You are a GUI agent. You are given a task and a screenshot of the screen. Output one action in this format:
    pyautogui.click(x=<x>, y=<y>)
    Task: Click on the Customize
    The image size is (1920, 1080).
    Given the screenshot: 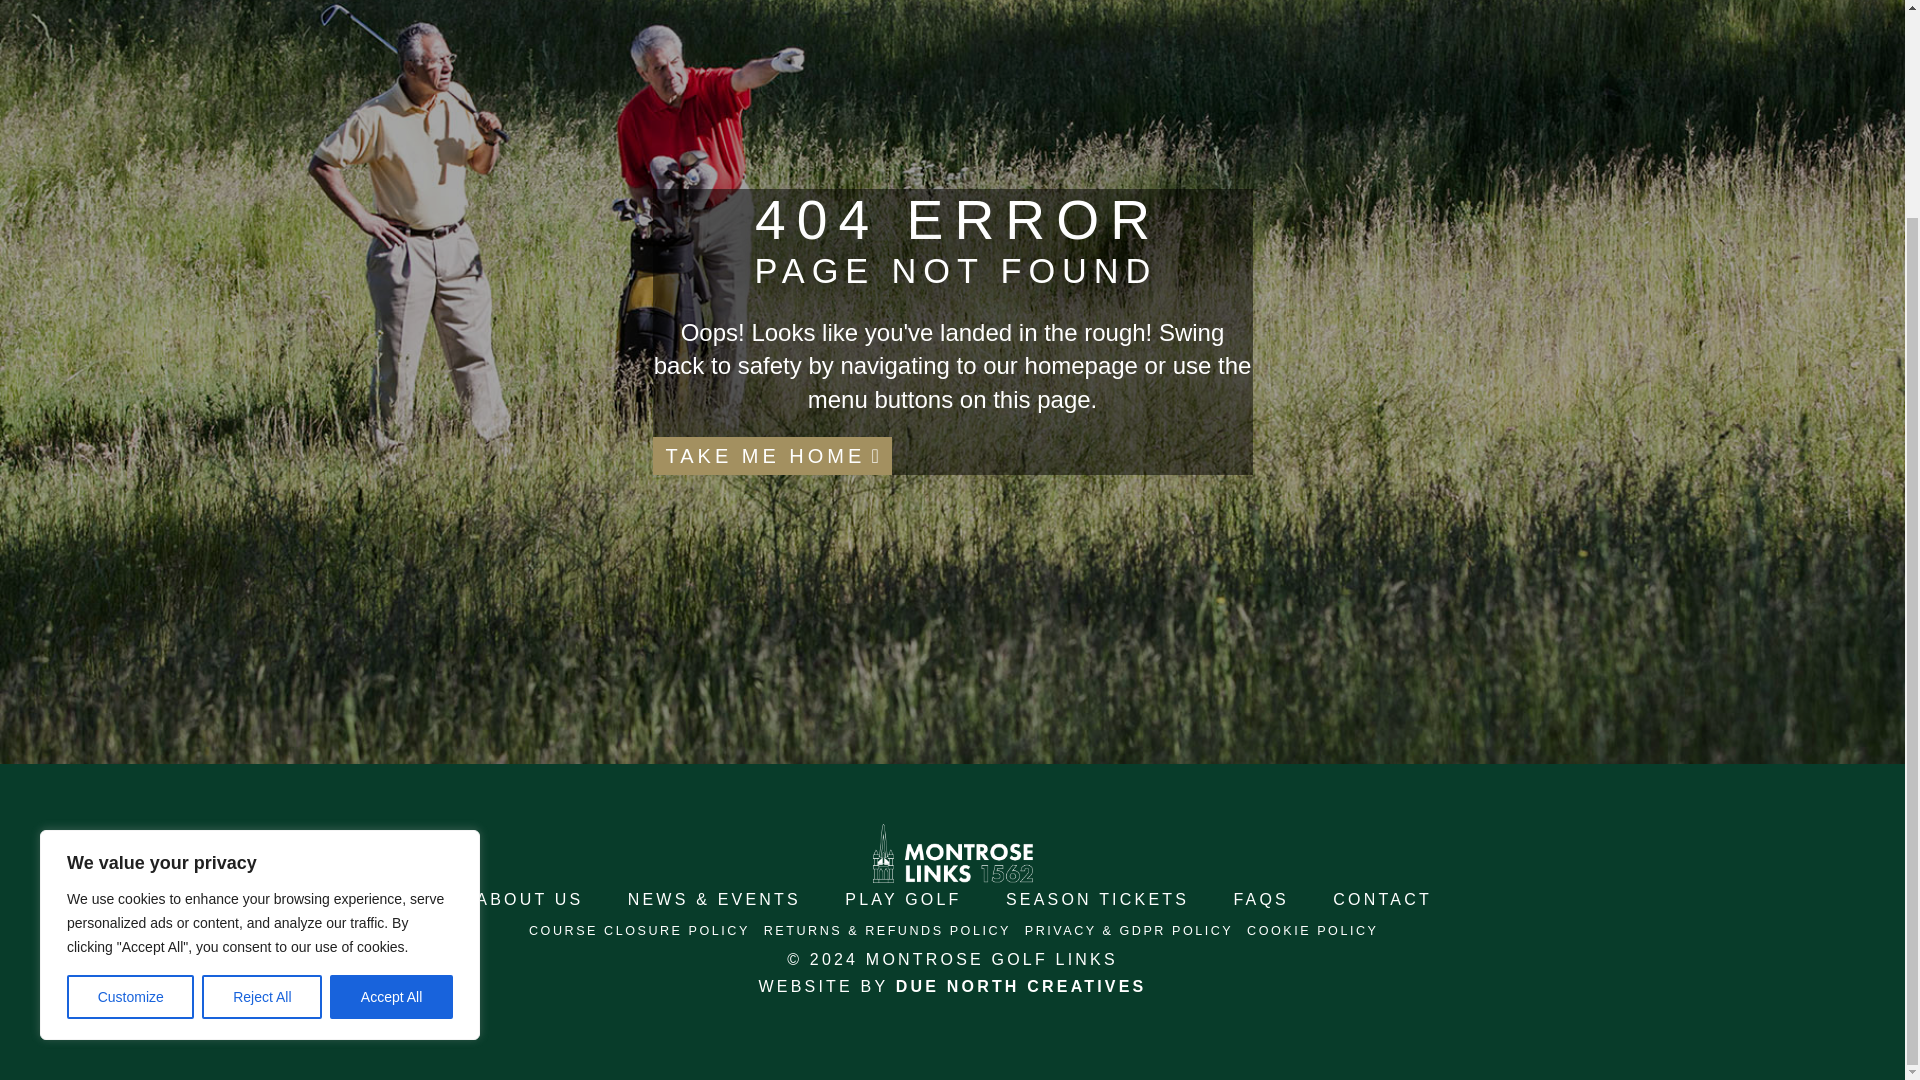 What is the action you would take?
    pyautogui.click(x=130, y=738)
    